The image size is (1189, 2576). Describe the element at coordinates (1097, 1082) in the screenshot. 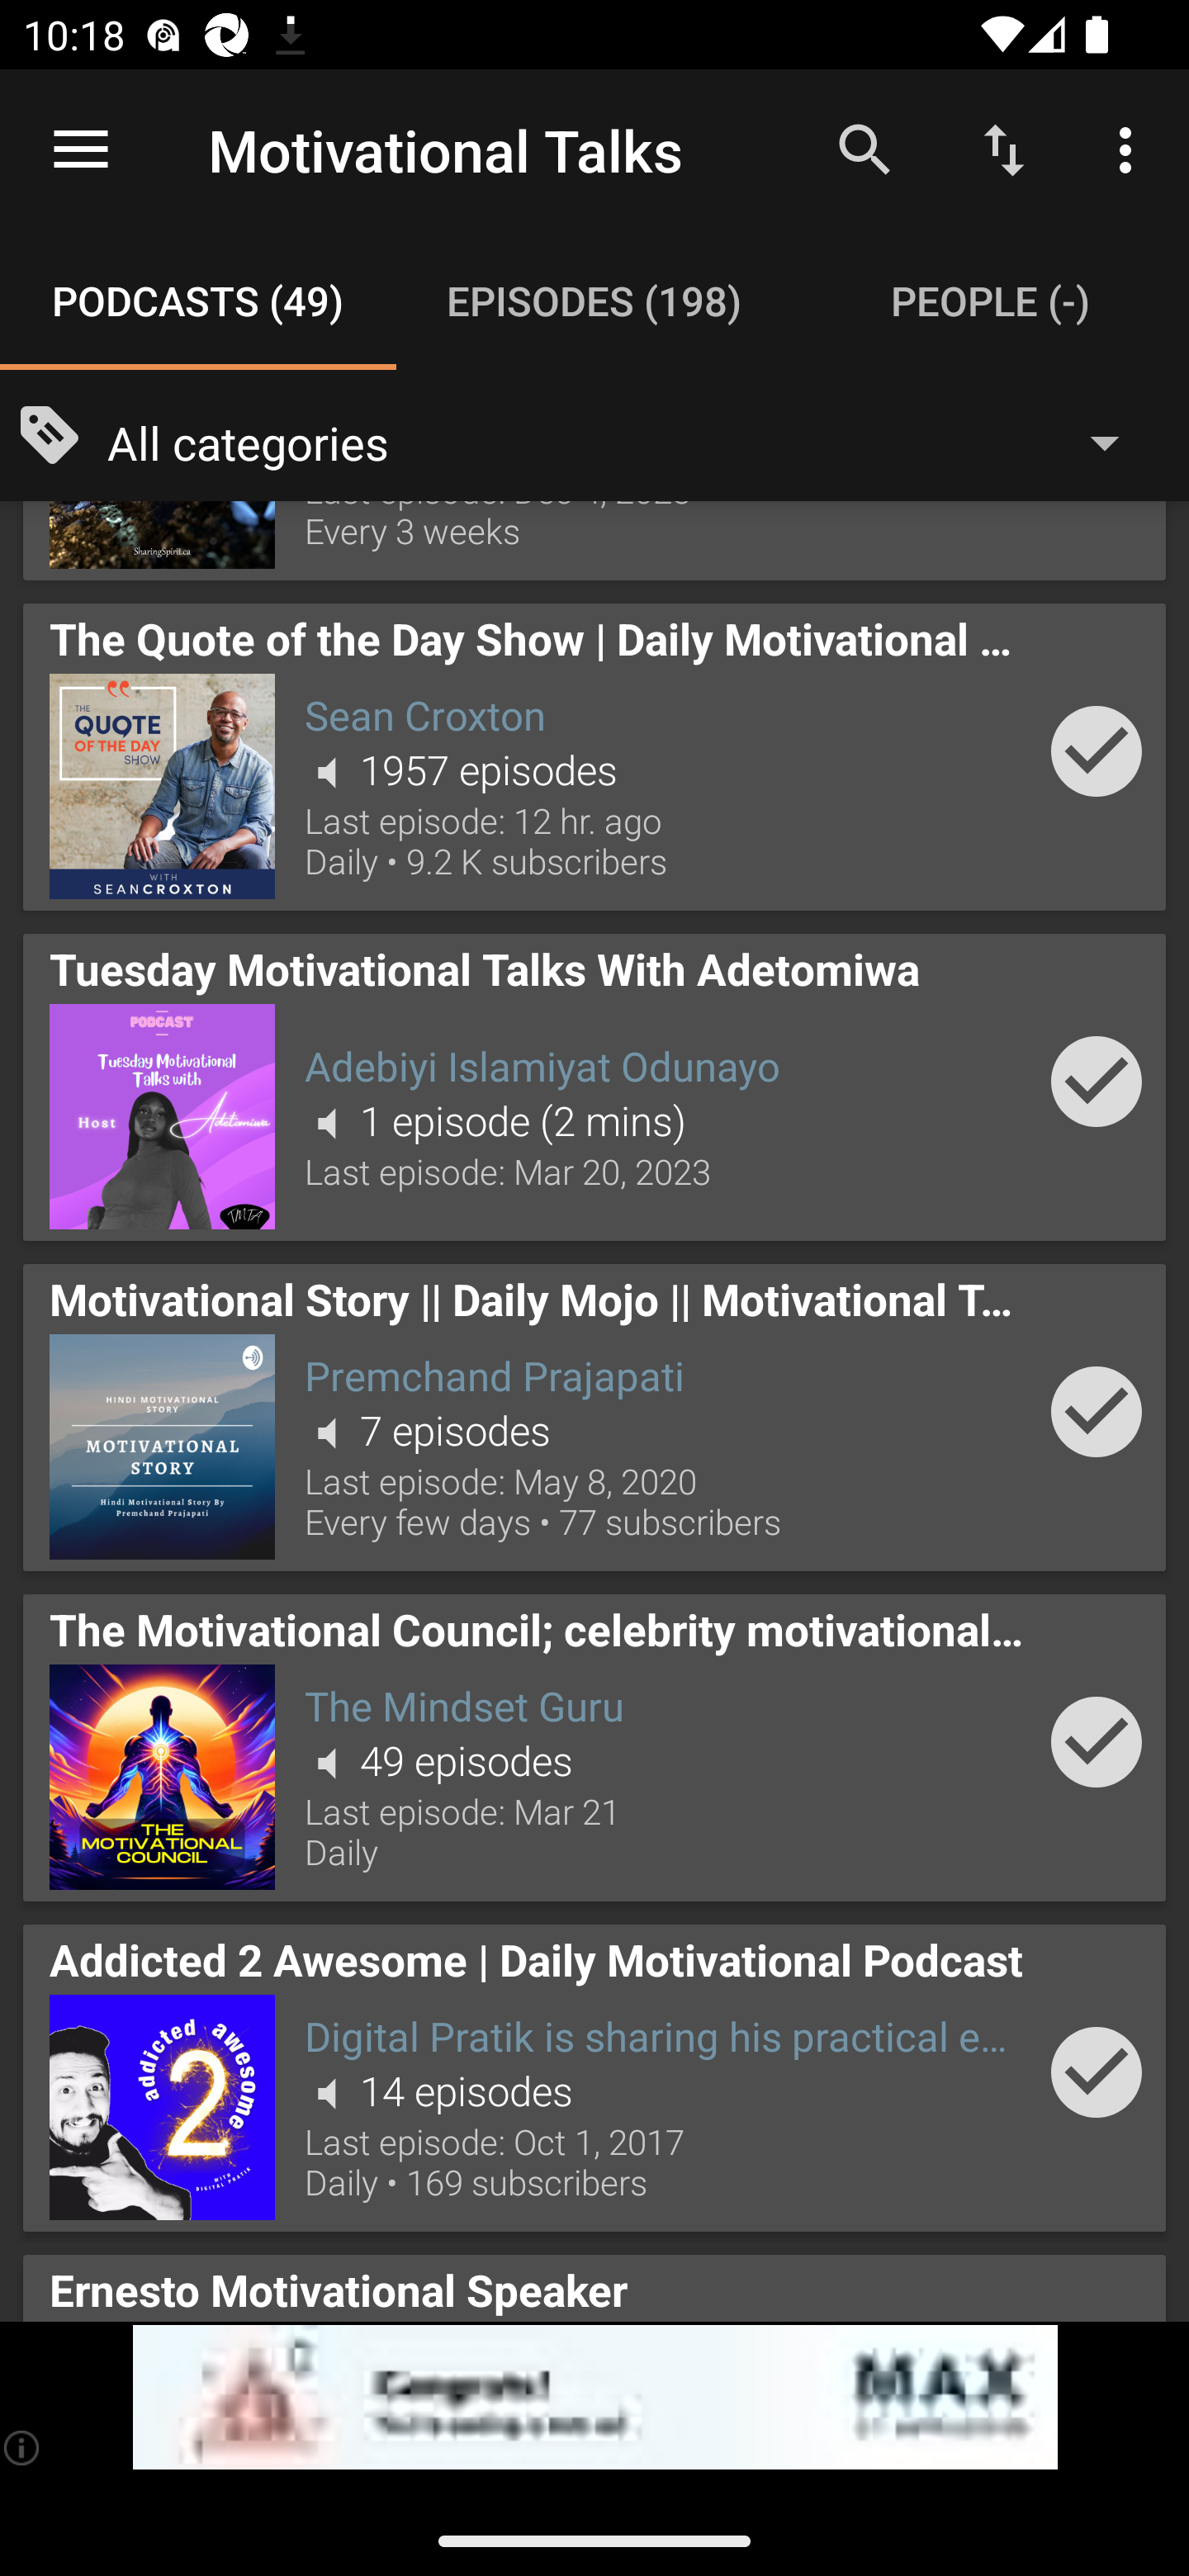

I see `Add` at that location.